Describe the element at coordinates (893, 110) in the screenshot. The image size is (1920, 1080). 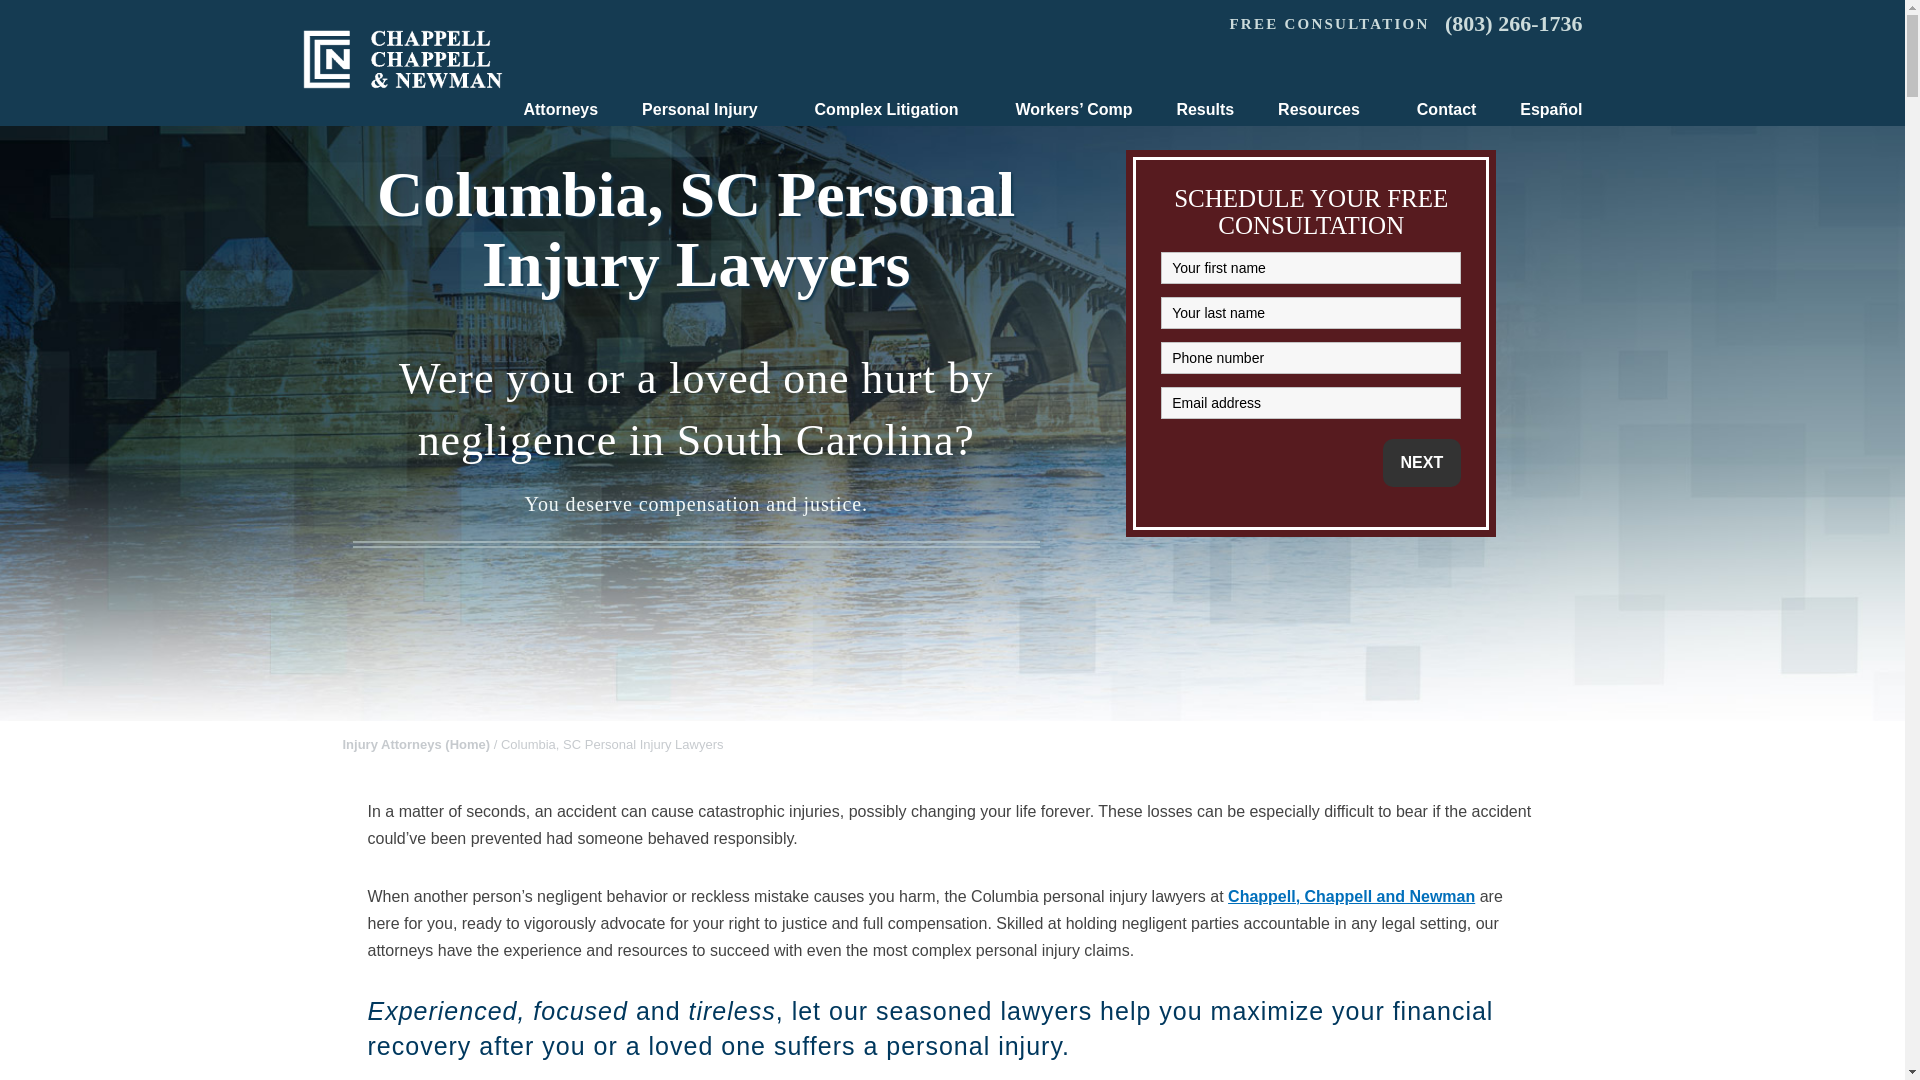
I see `Complex Litigation` at that location.